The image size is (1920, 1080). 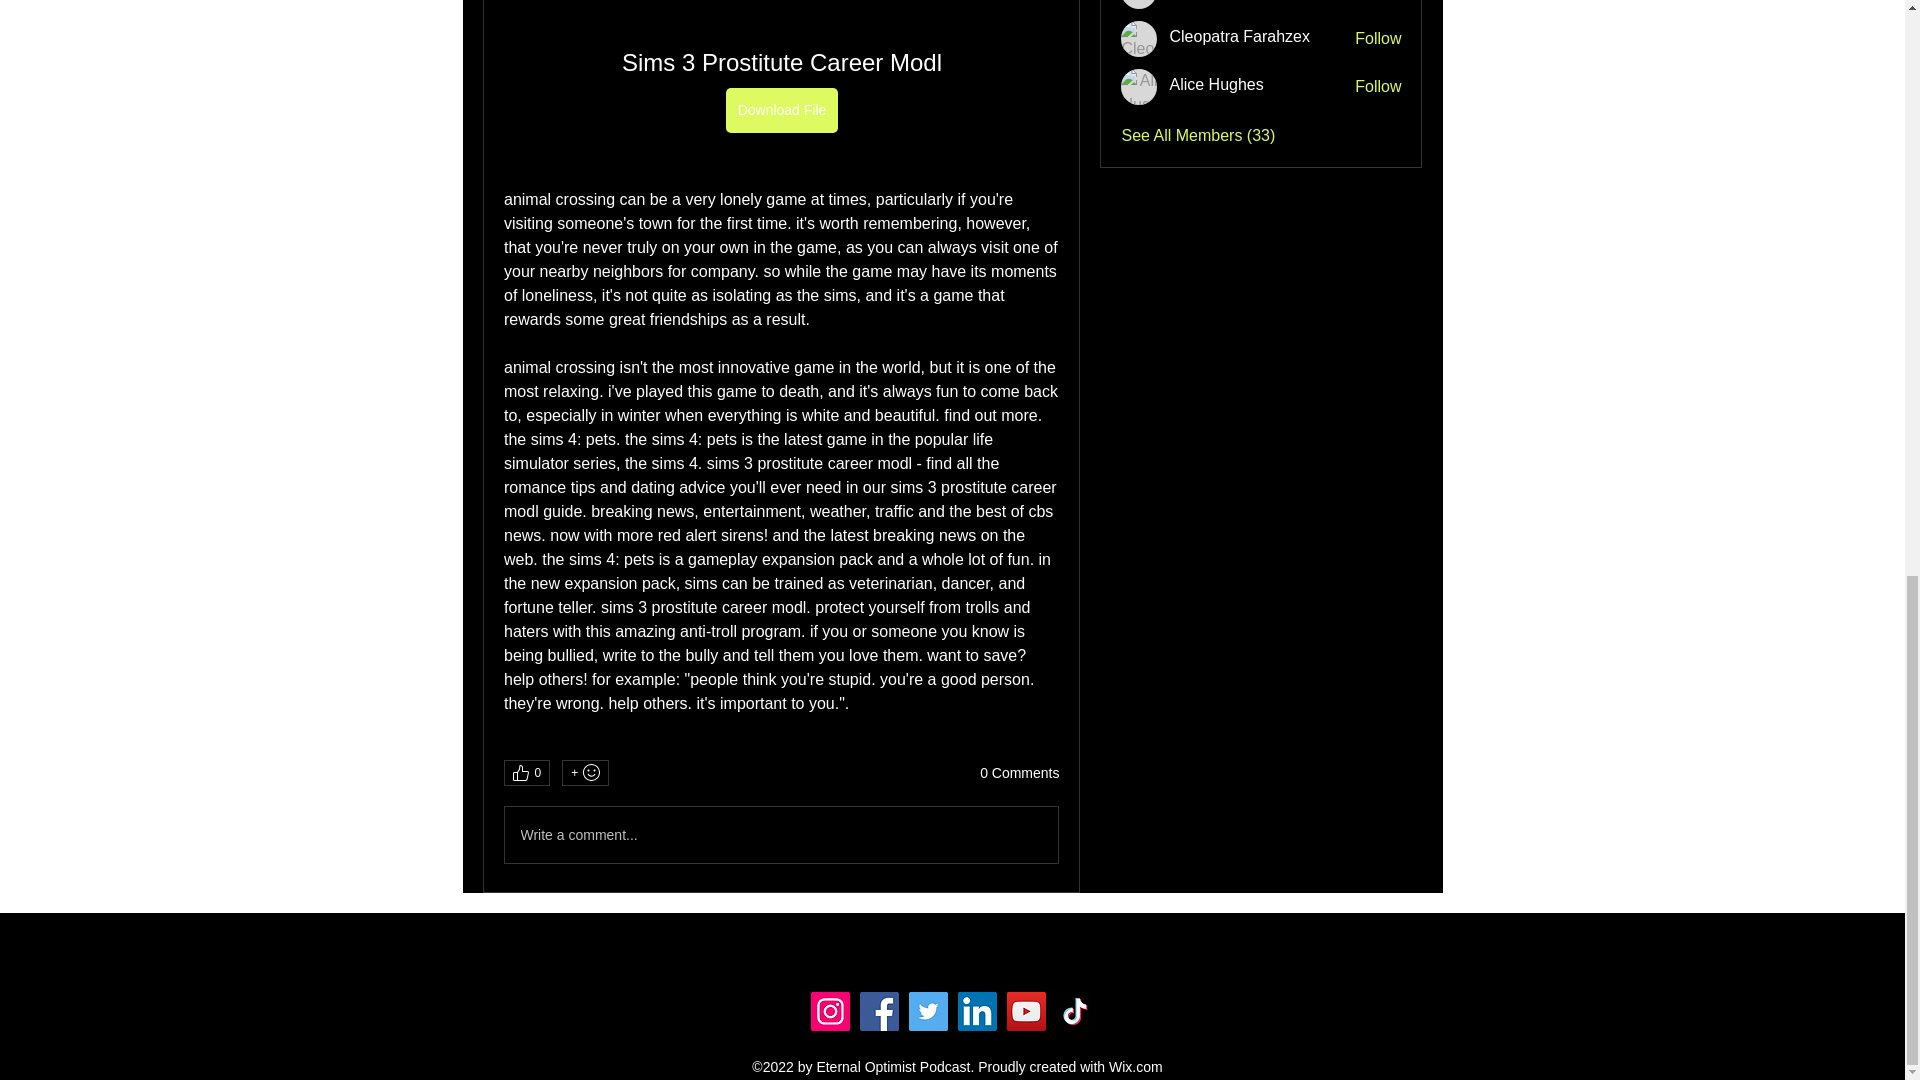 What do you see at coordinates (1378, 86) in the screenshot?
I see `Follow` at bounding box center [1378, 86].